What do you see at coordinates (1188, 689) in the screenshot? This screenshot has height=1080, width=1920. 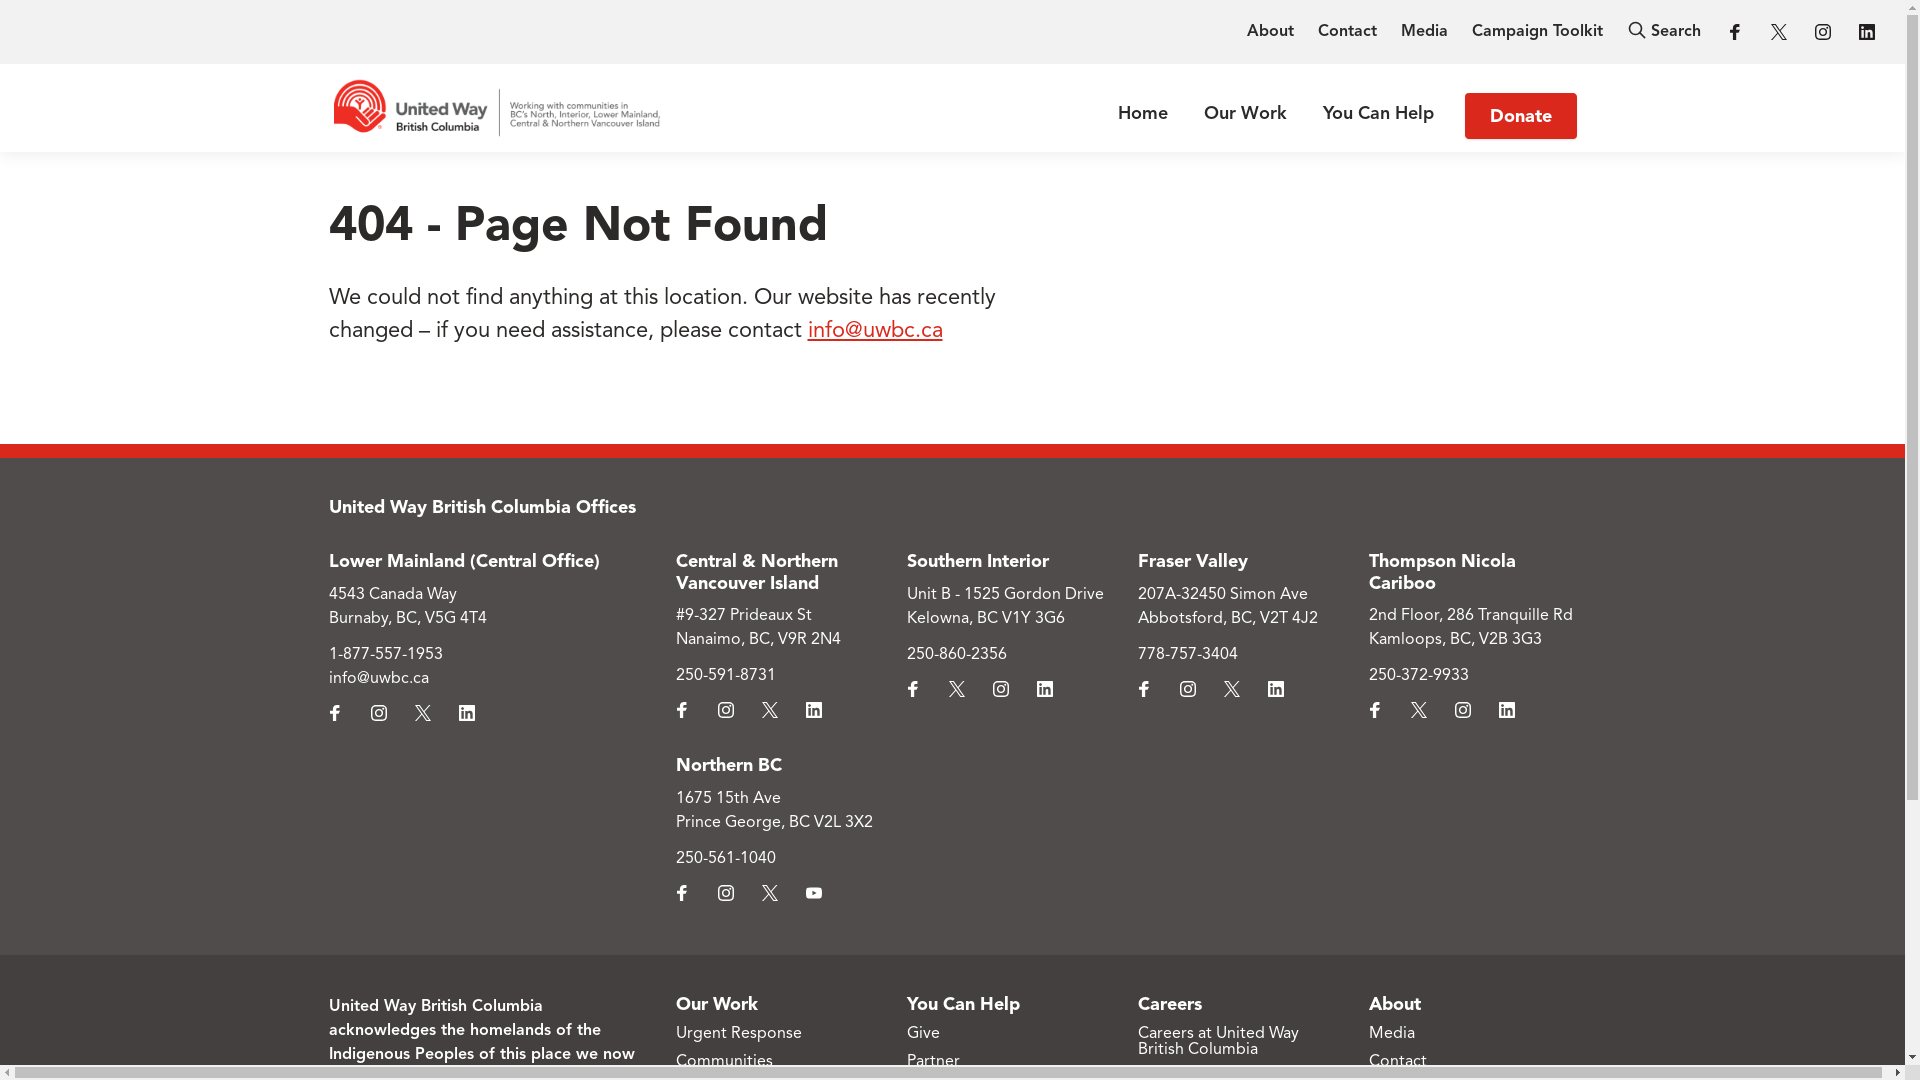 I see `Instagram` at bounding box center [1188, 689].